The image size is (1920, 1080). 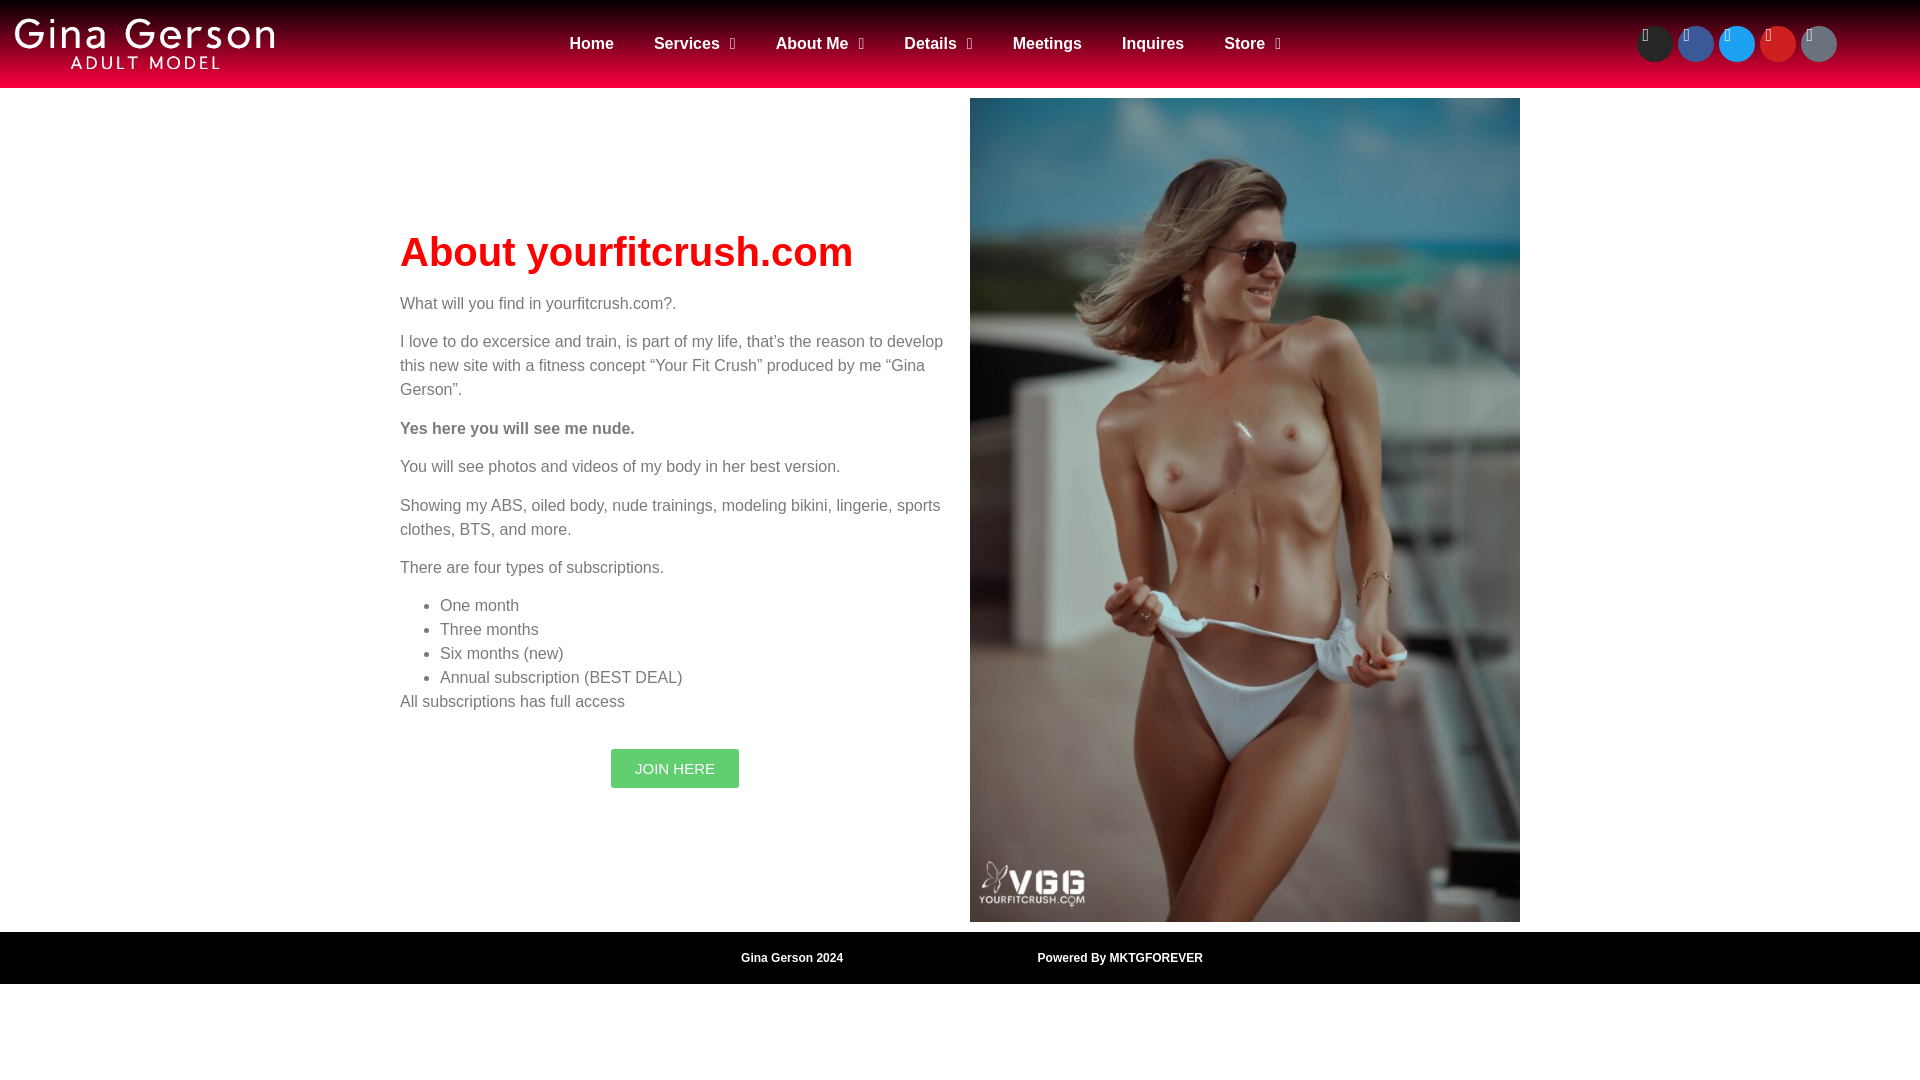 I want to click on About Me, so click(x=820, y=43).